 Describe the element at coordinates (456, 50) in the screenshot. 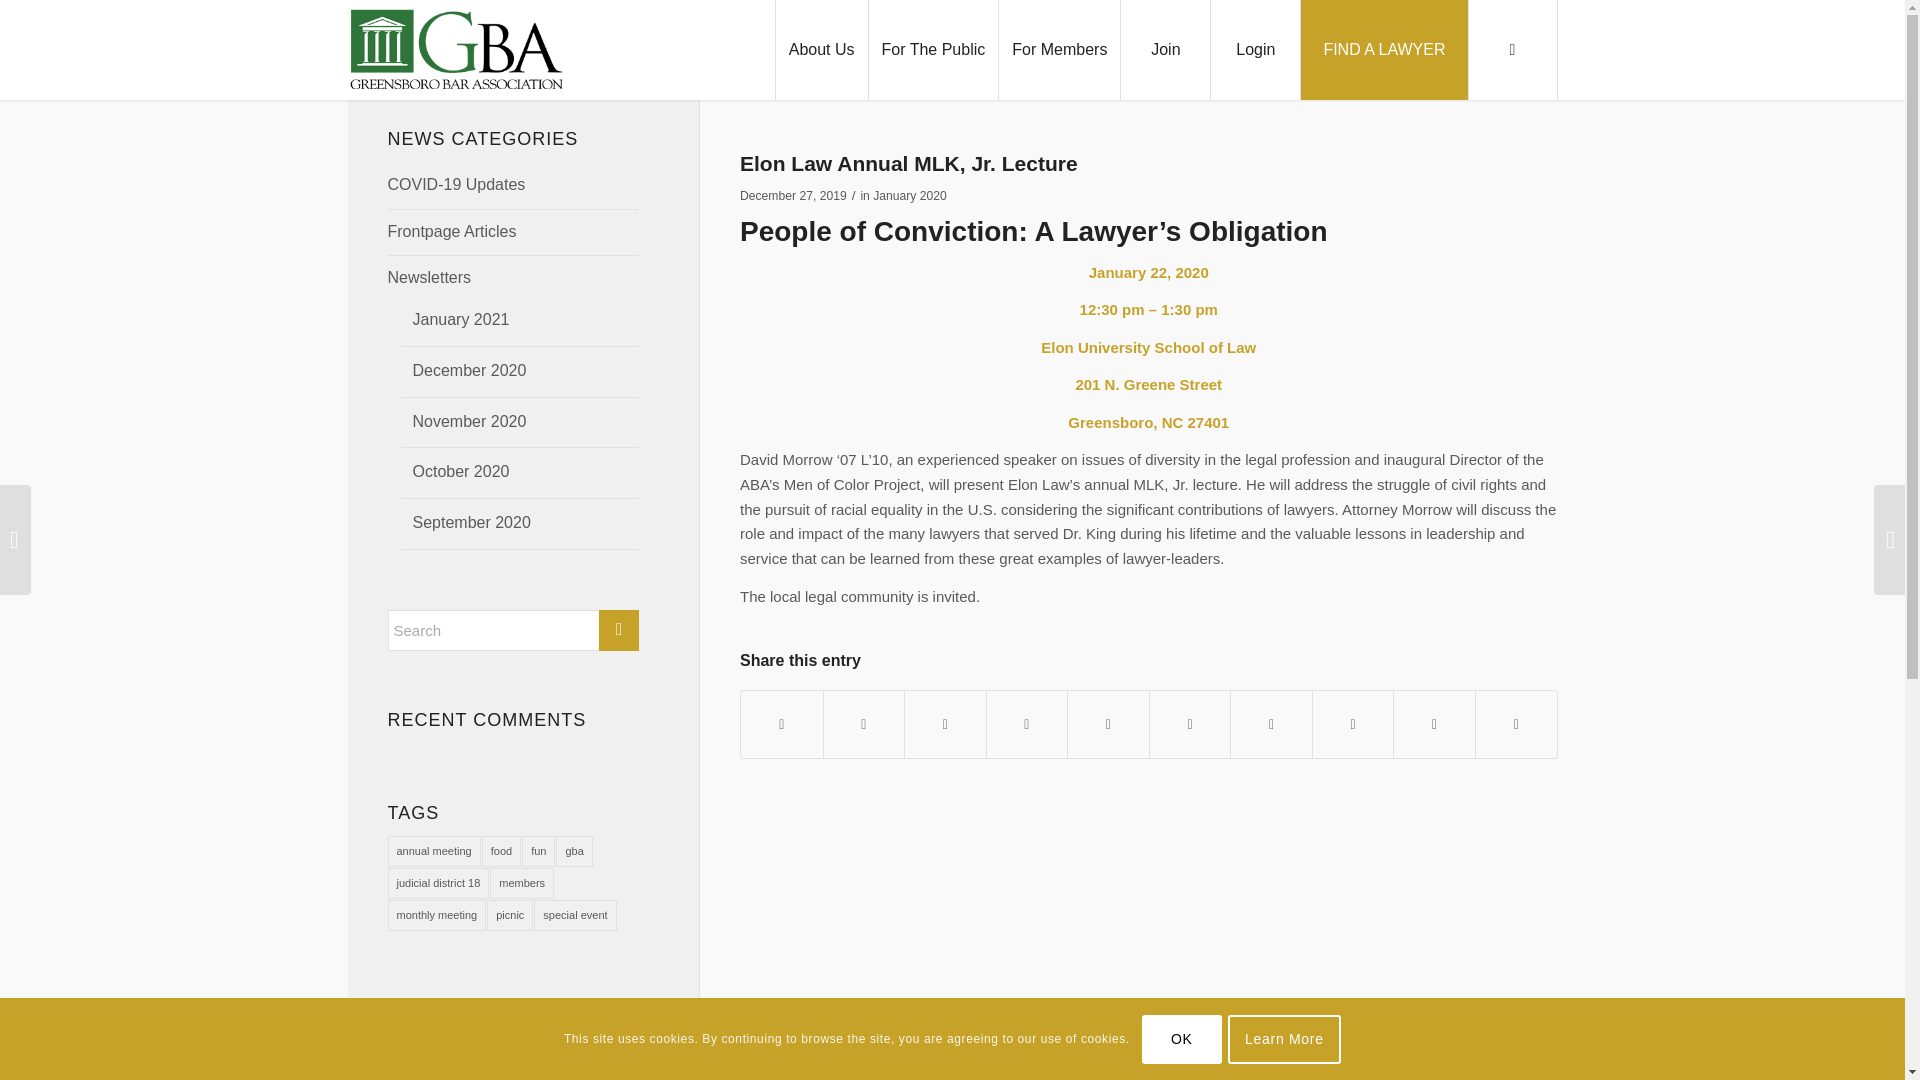

I see `GBA-Logo-2` at that location.